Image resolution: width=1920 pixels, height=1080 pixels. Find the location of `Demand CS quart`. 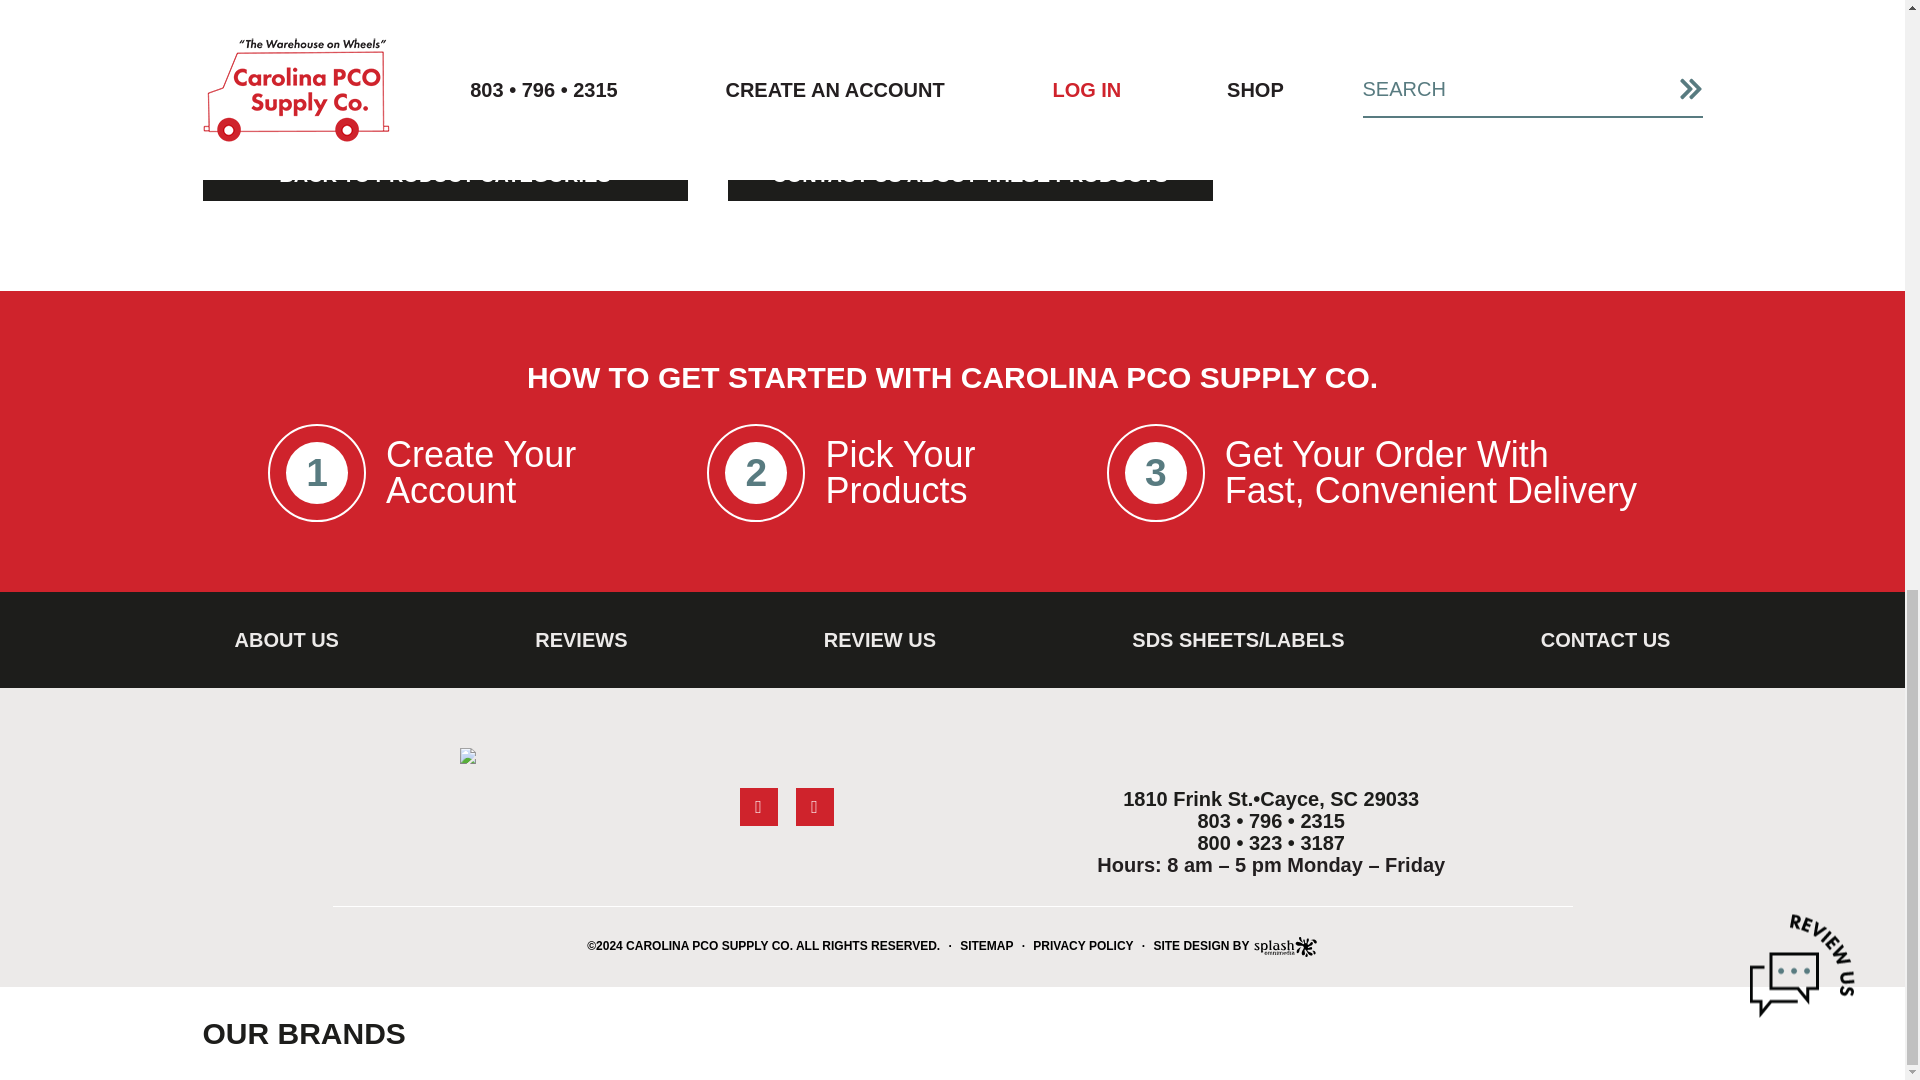

Demand CS quart is located at coordinates (583, 30).